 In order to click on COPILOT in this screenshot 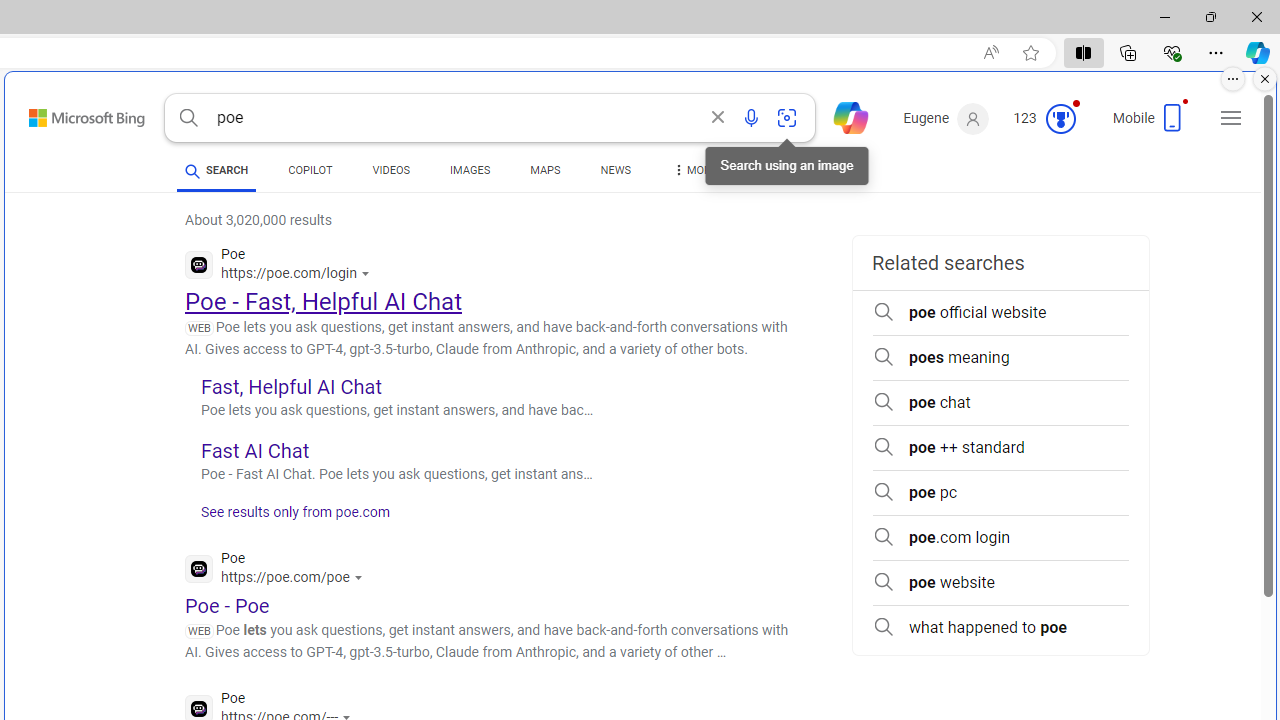, I will do `click(310, 170)`.